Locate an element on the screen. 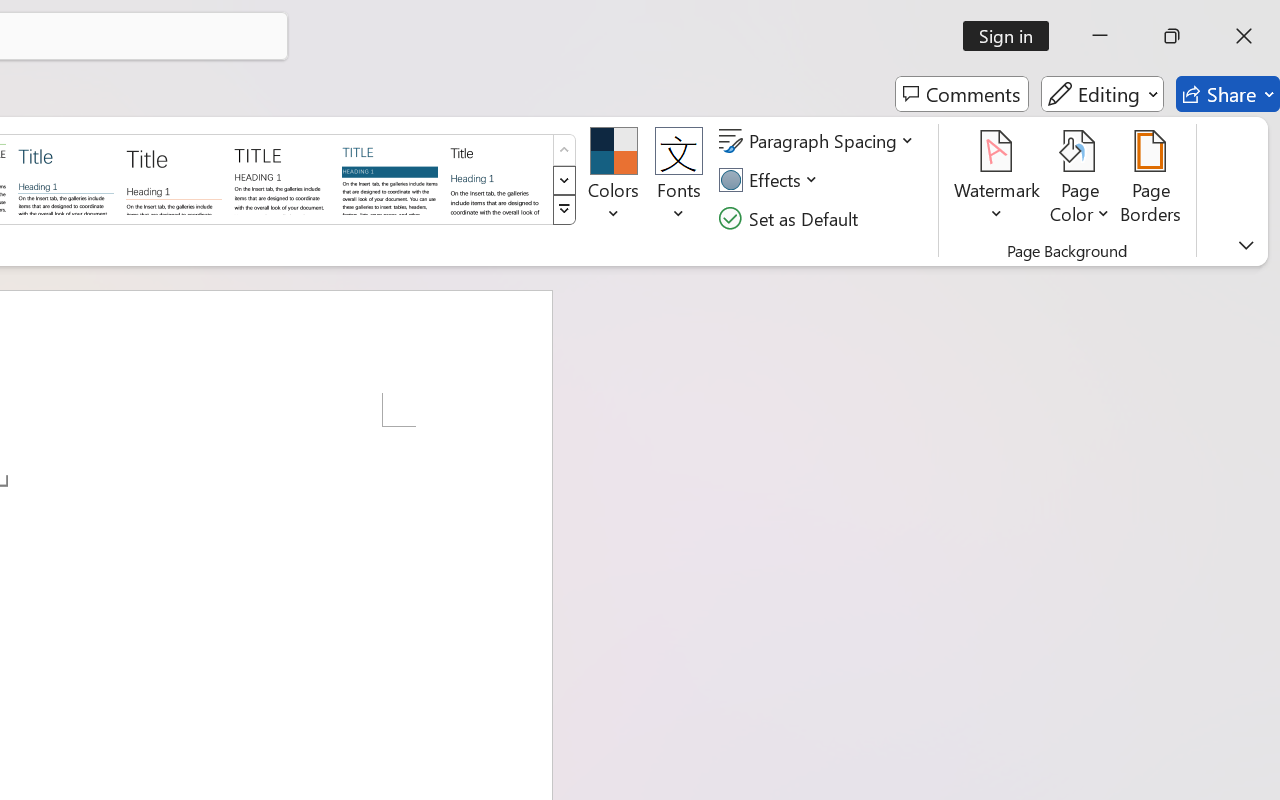  Lines (Simple) is located at coordinates (66, 178).